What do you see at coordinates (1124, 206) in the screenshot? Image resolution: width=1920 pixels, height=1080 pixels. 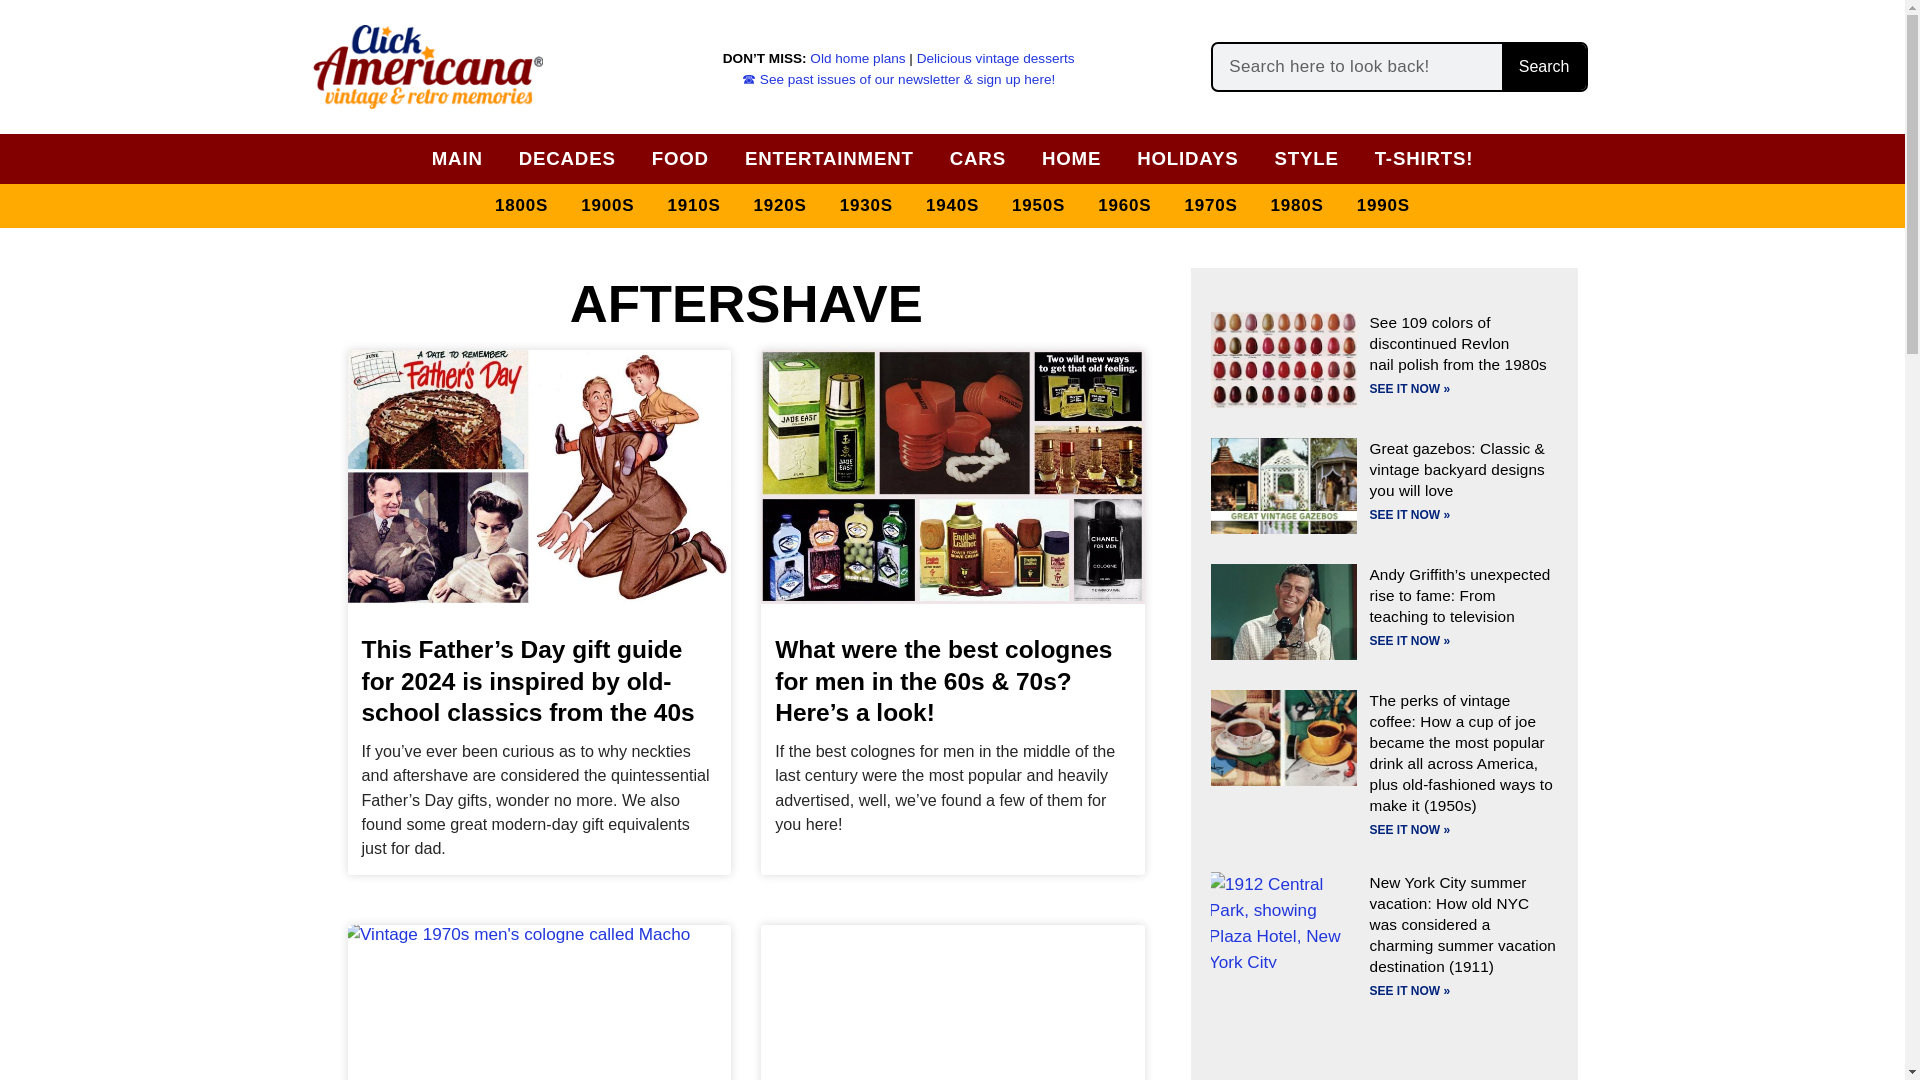 I see `1960S` at bounding box center [1124, 206].